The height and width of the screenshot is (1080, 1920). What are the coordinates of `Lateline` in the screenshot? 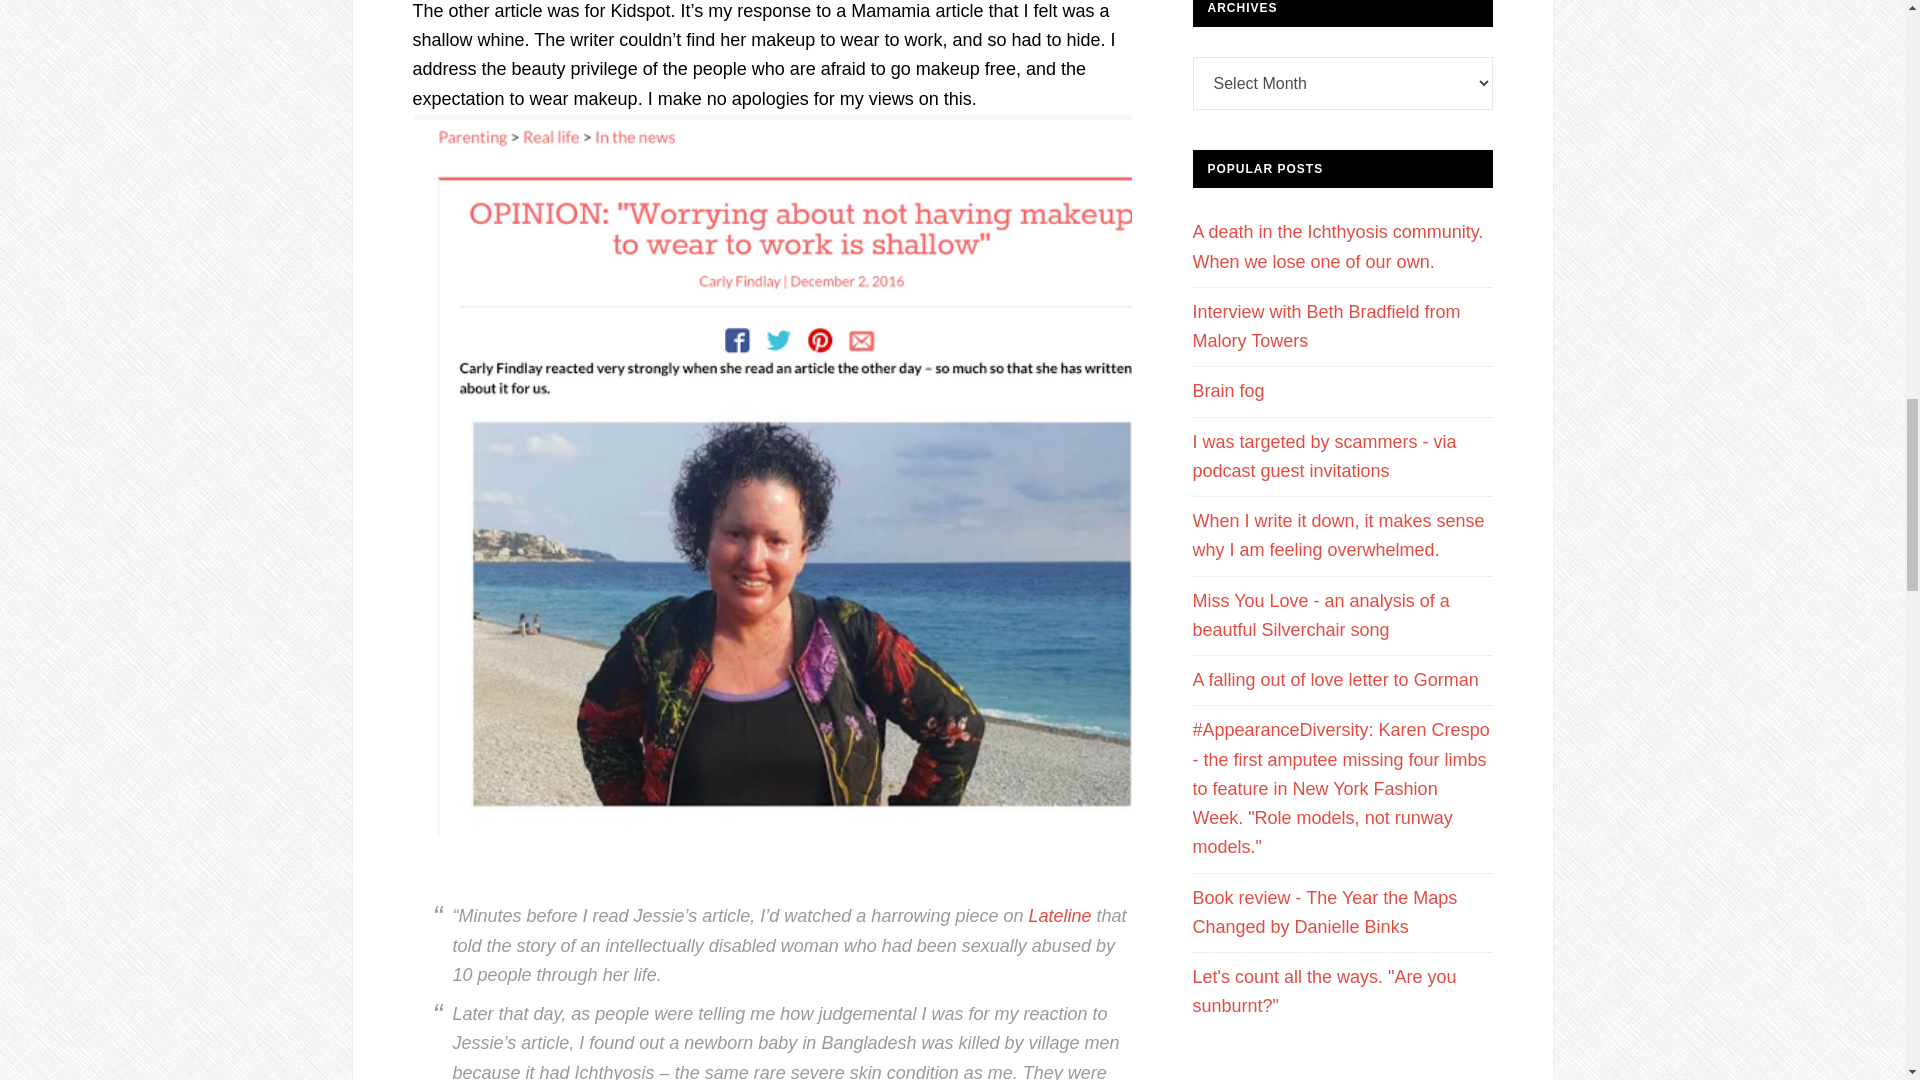 It's located at (1058, 916).